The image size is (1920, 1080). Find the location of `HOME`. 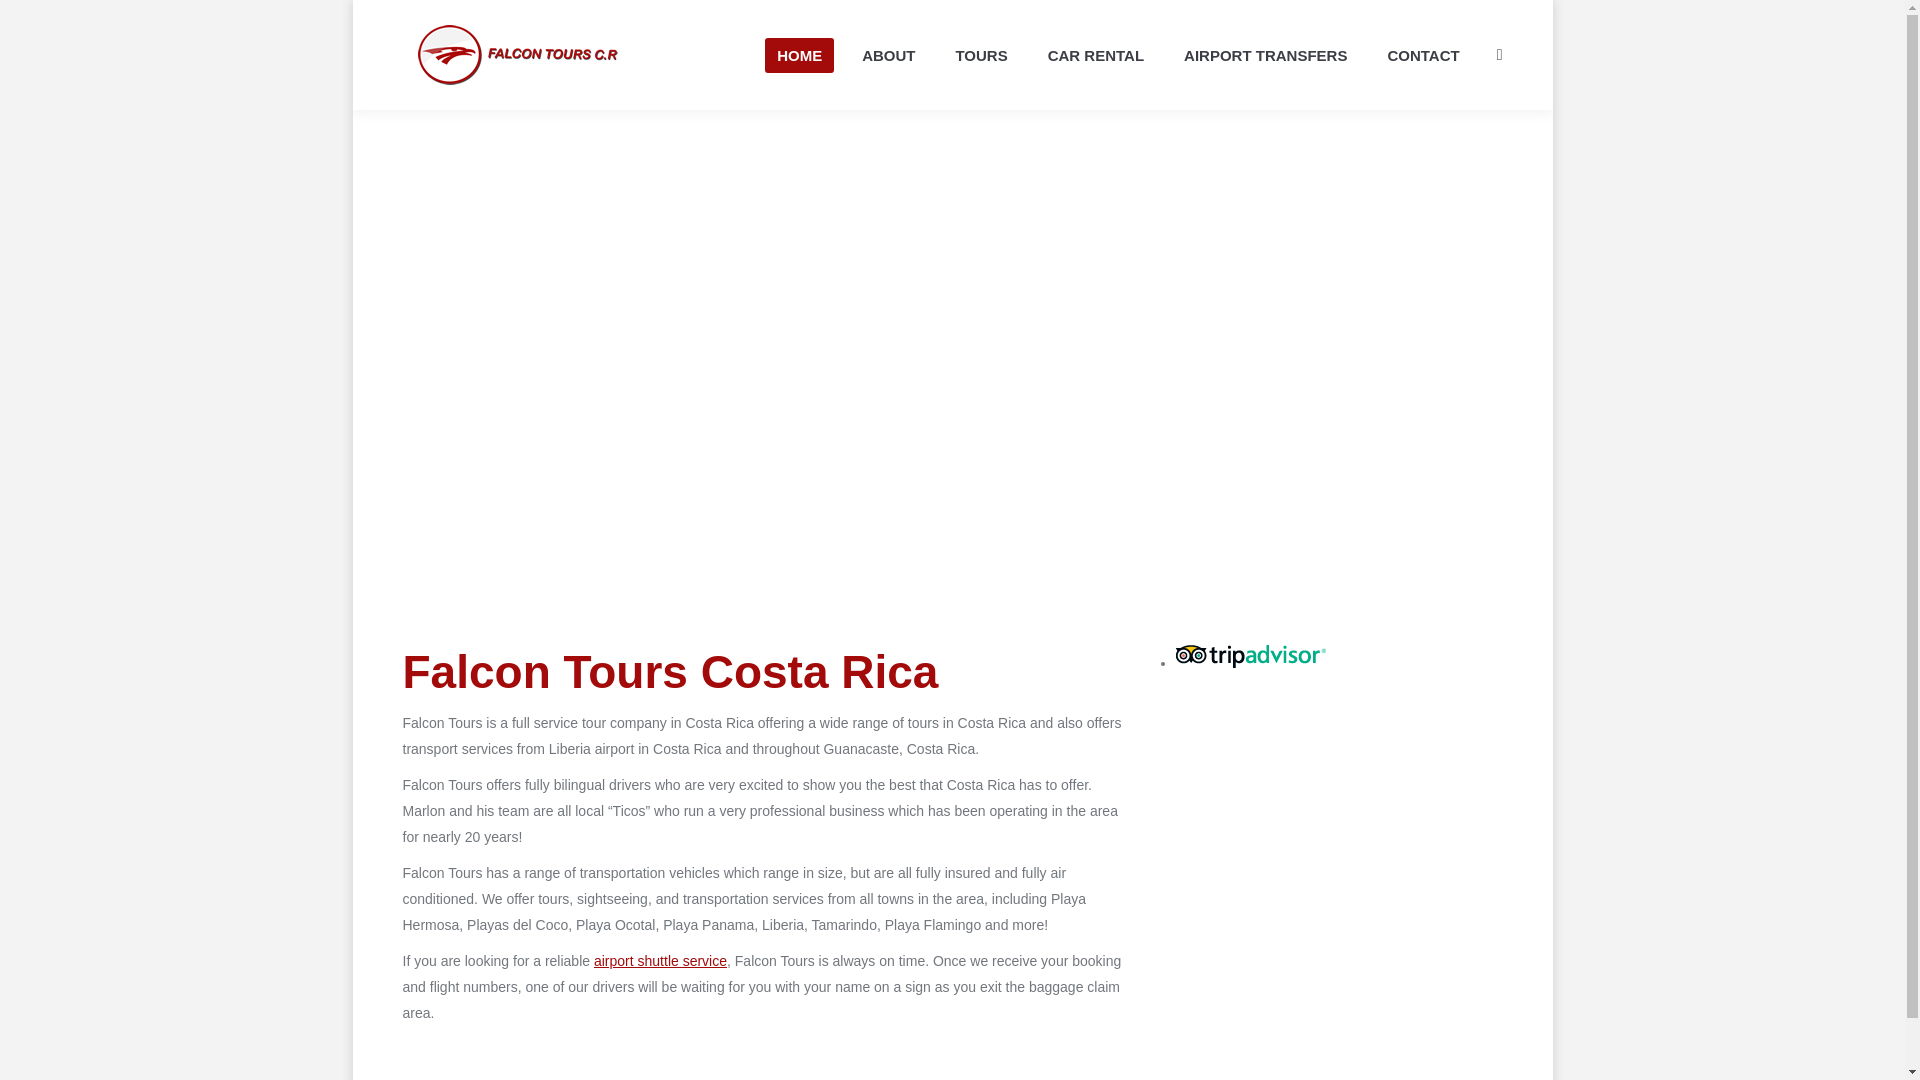

HOME is located at coordinates (798, 55).